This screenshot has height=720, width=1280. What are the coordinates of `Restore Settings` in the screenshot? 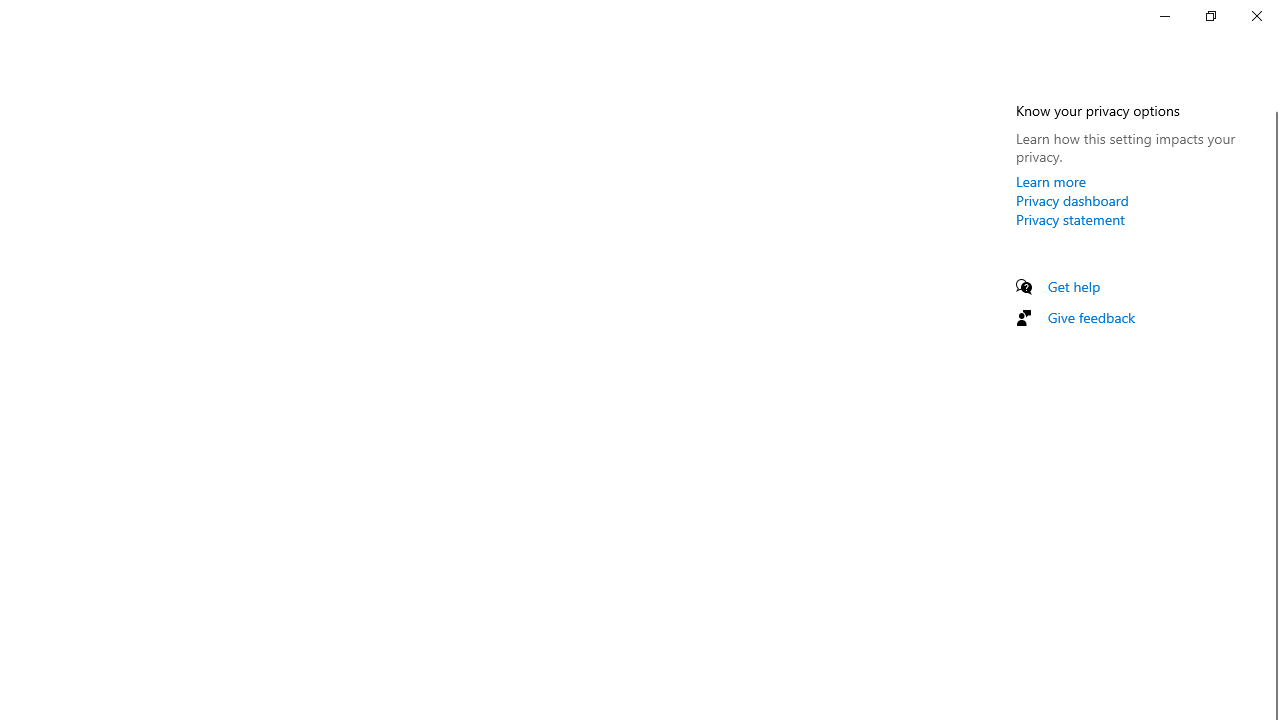 It's located at (1210, 16).